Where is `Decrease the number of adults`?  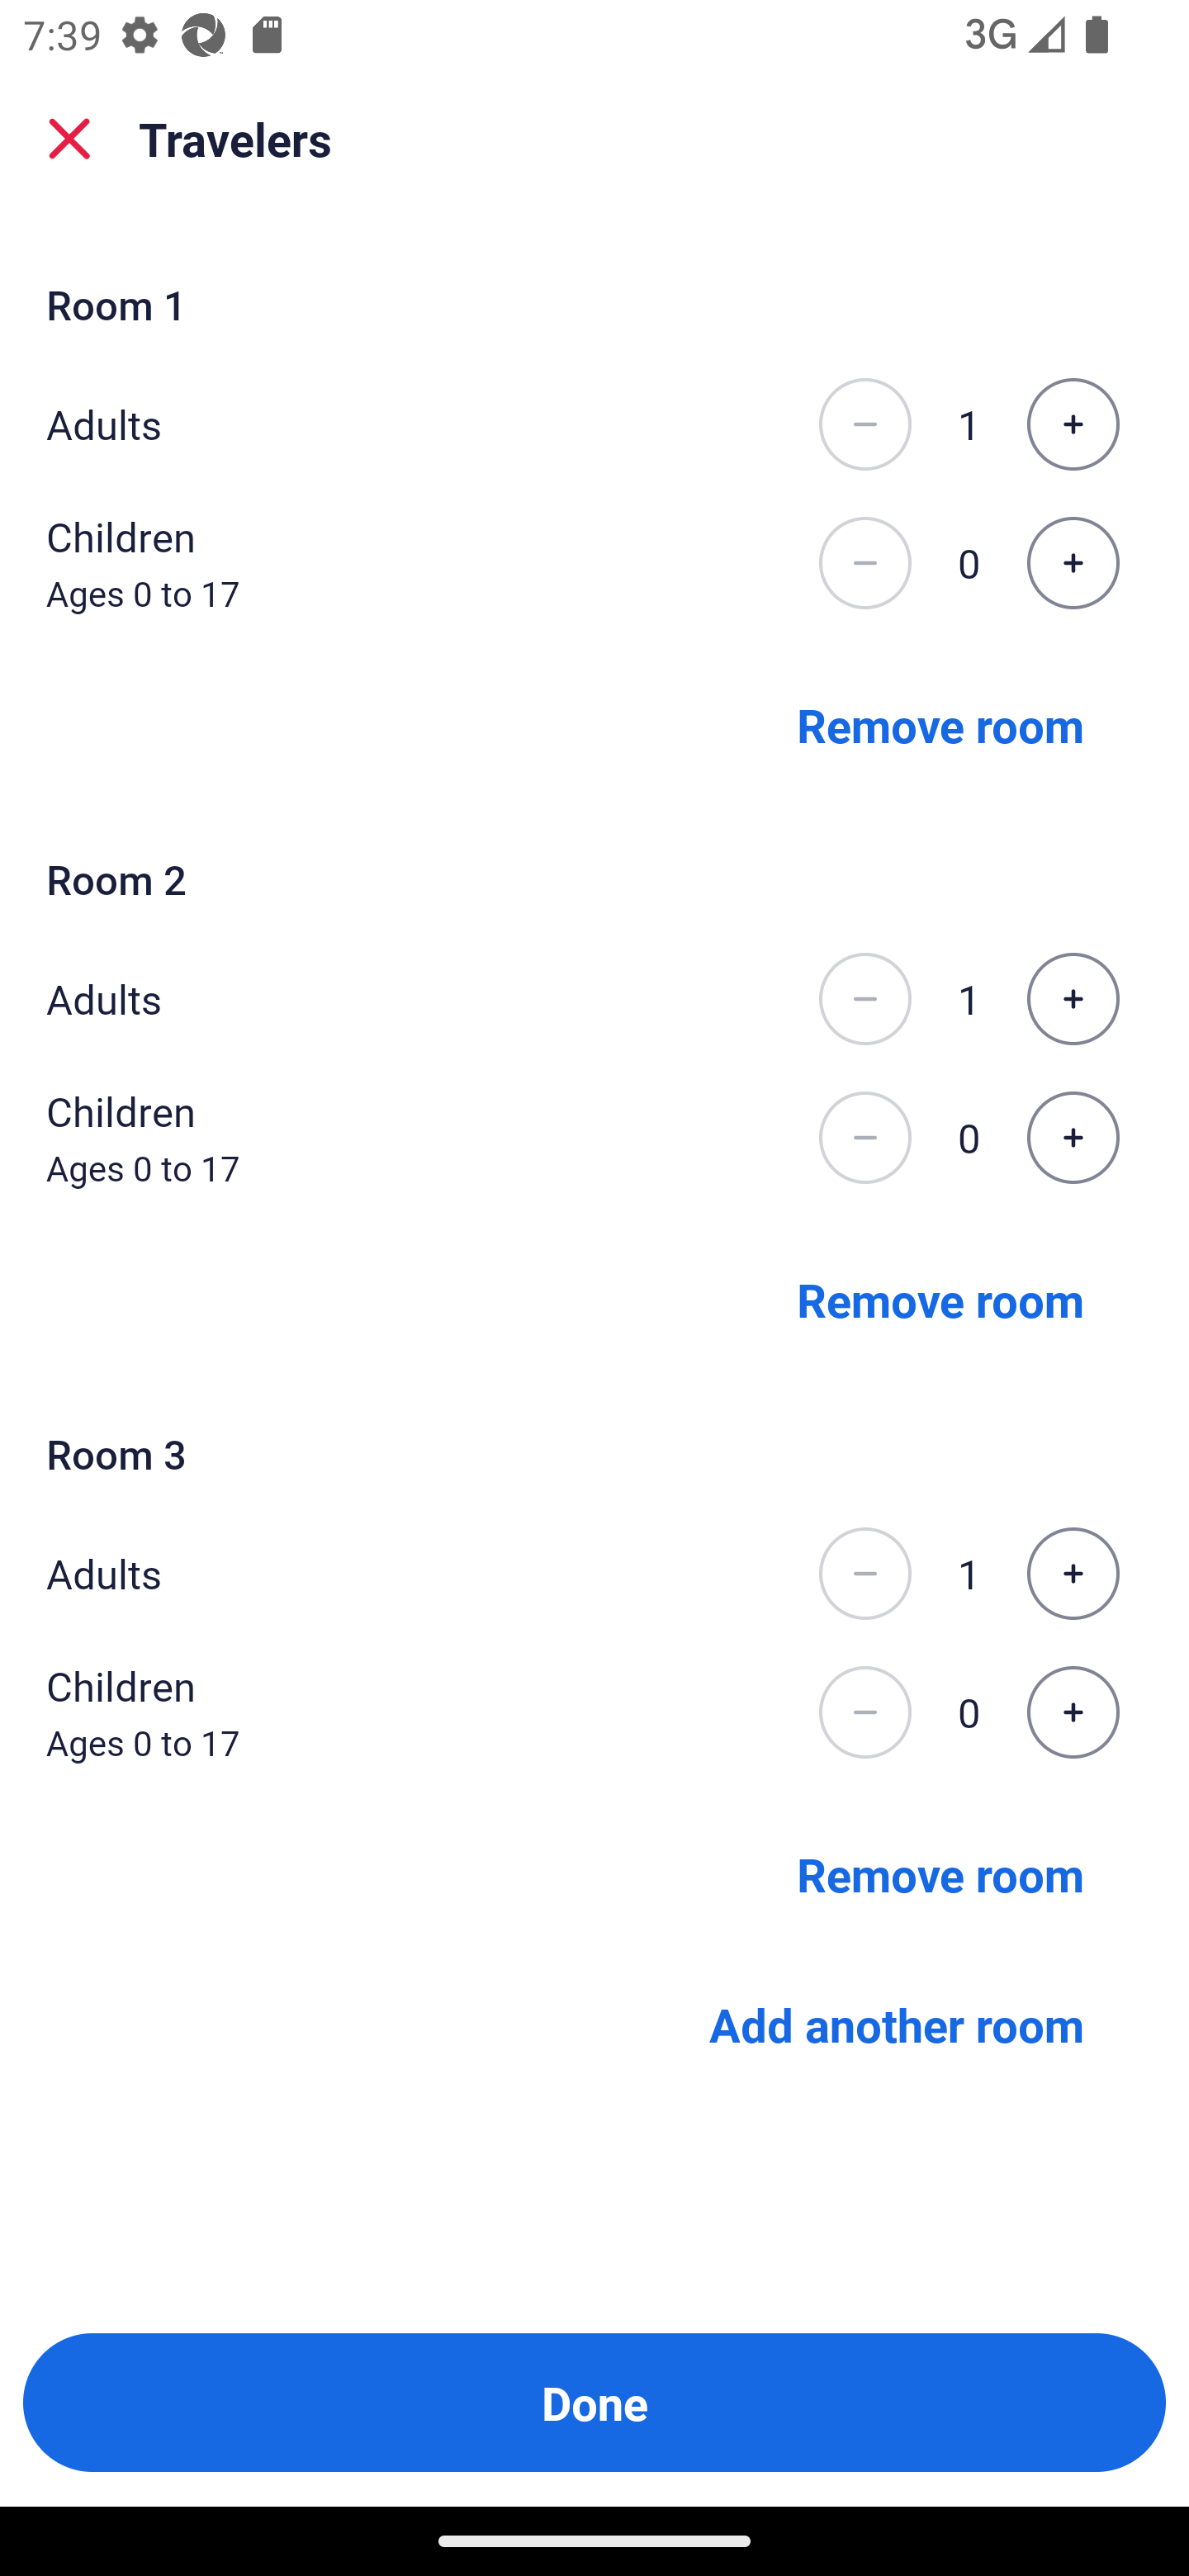
Decrease the number of adults is located at coordinates (865, 999).